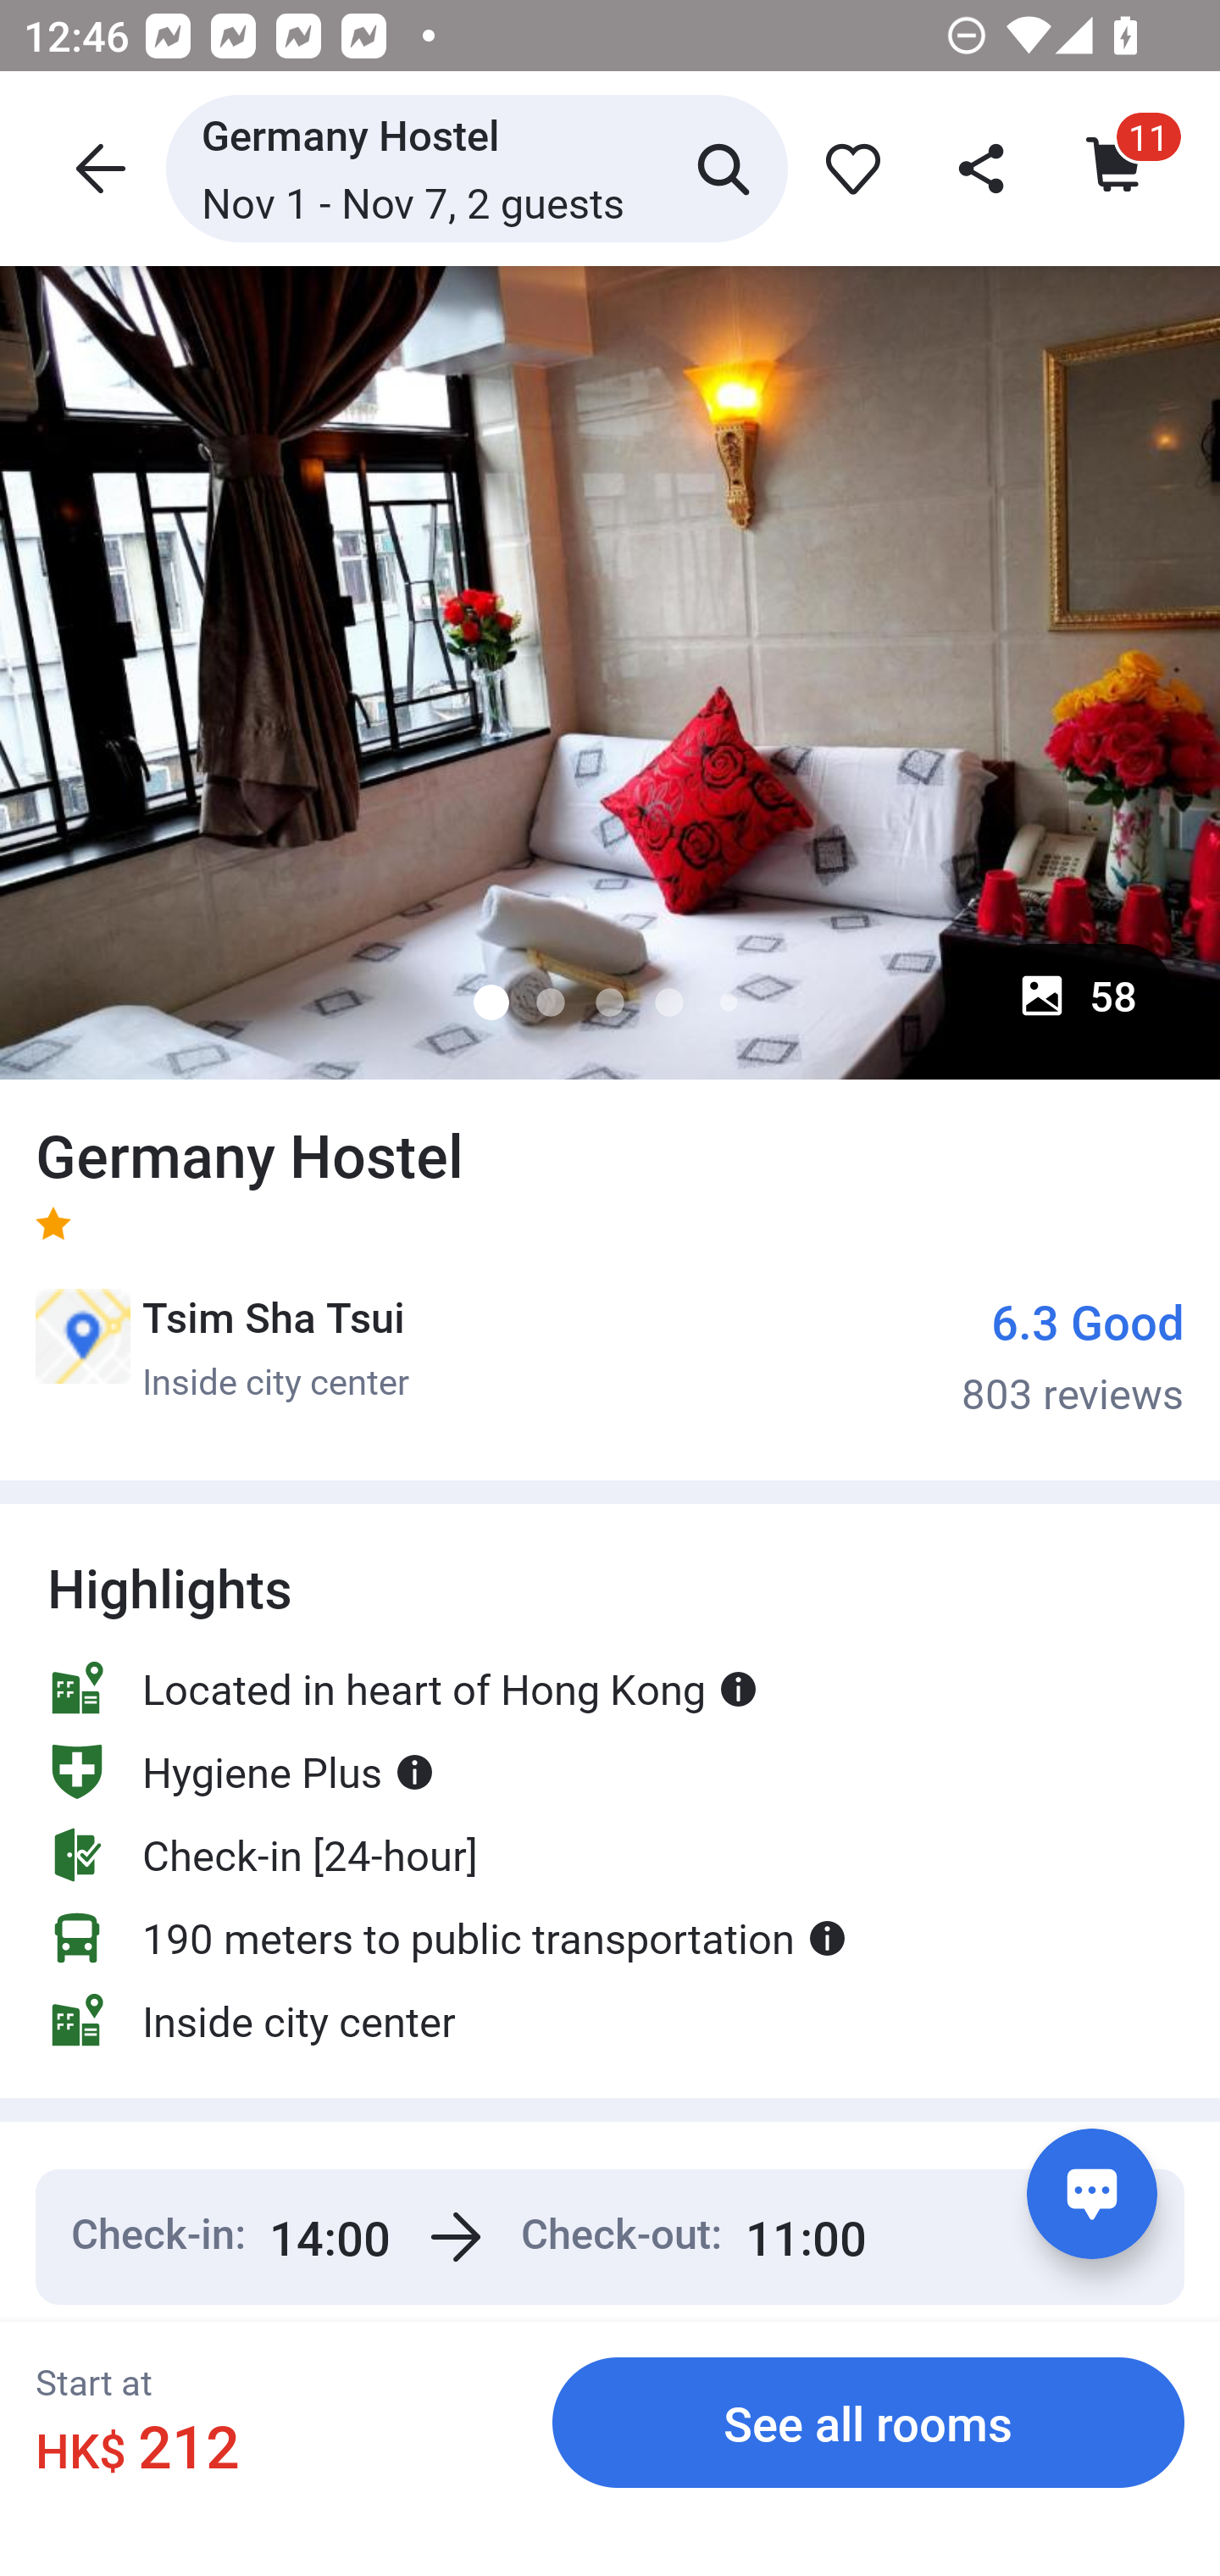  What do you see at coordinates (97, 168) in the screenshot?
I see `header icon` at bounding box center [97, 168].